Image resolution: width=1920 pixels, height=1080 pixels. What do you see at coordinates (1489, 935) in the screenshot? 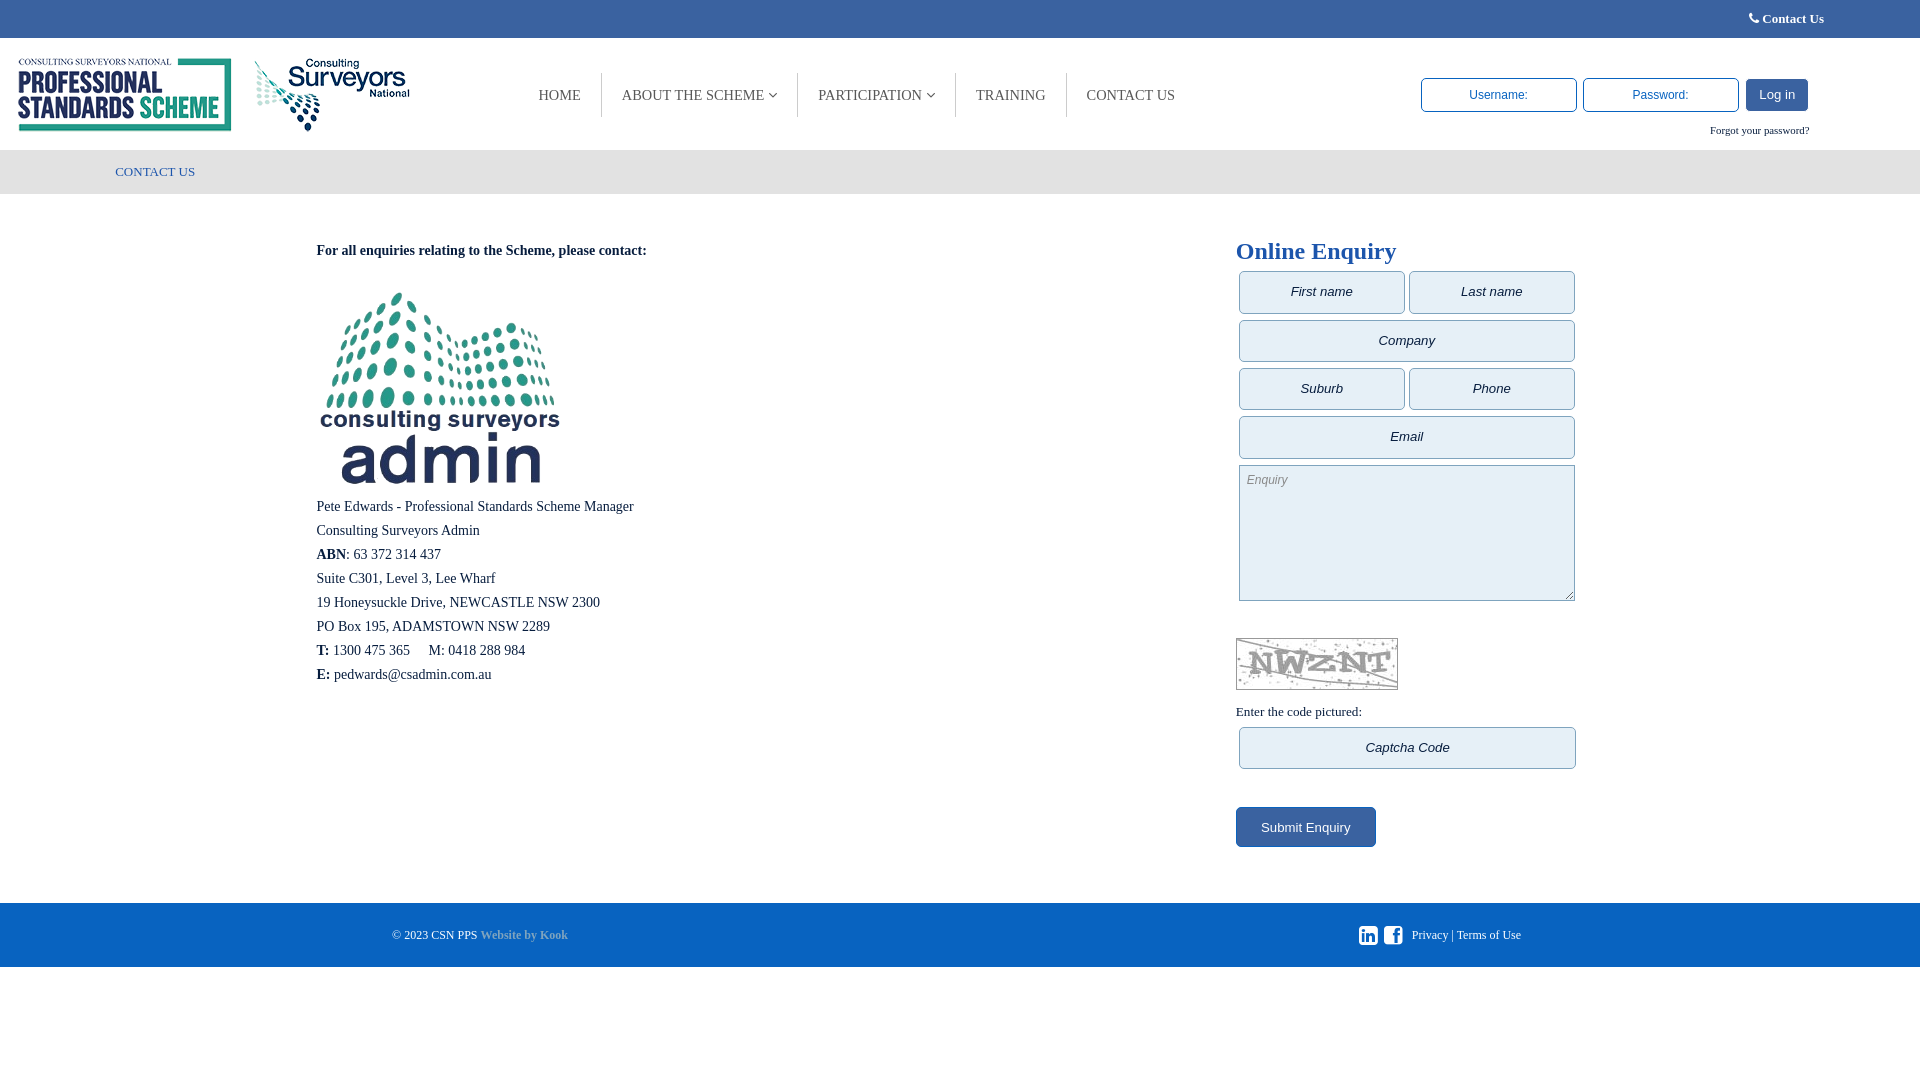
I see `Terms of Use` at bounding box center [1489, 935].